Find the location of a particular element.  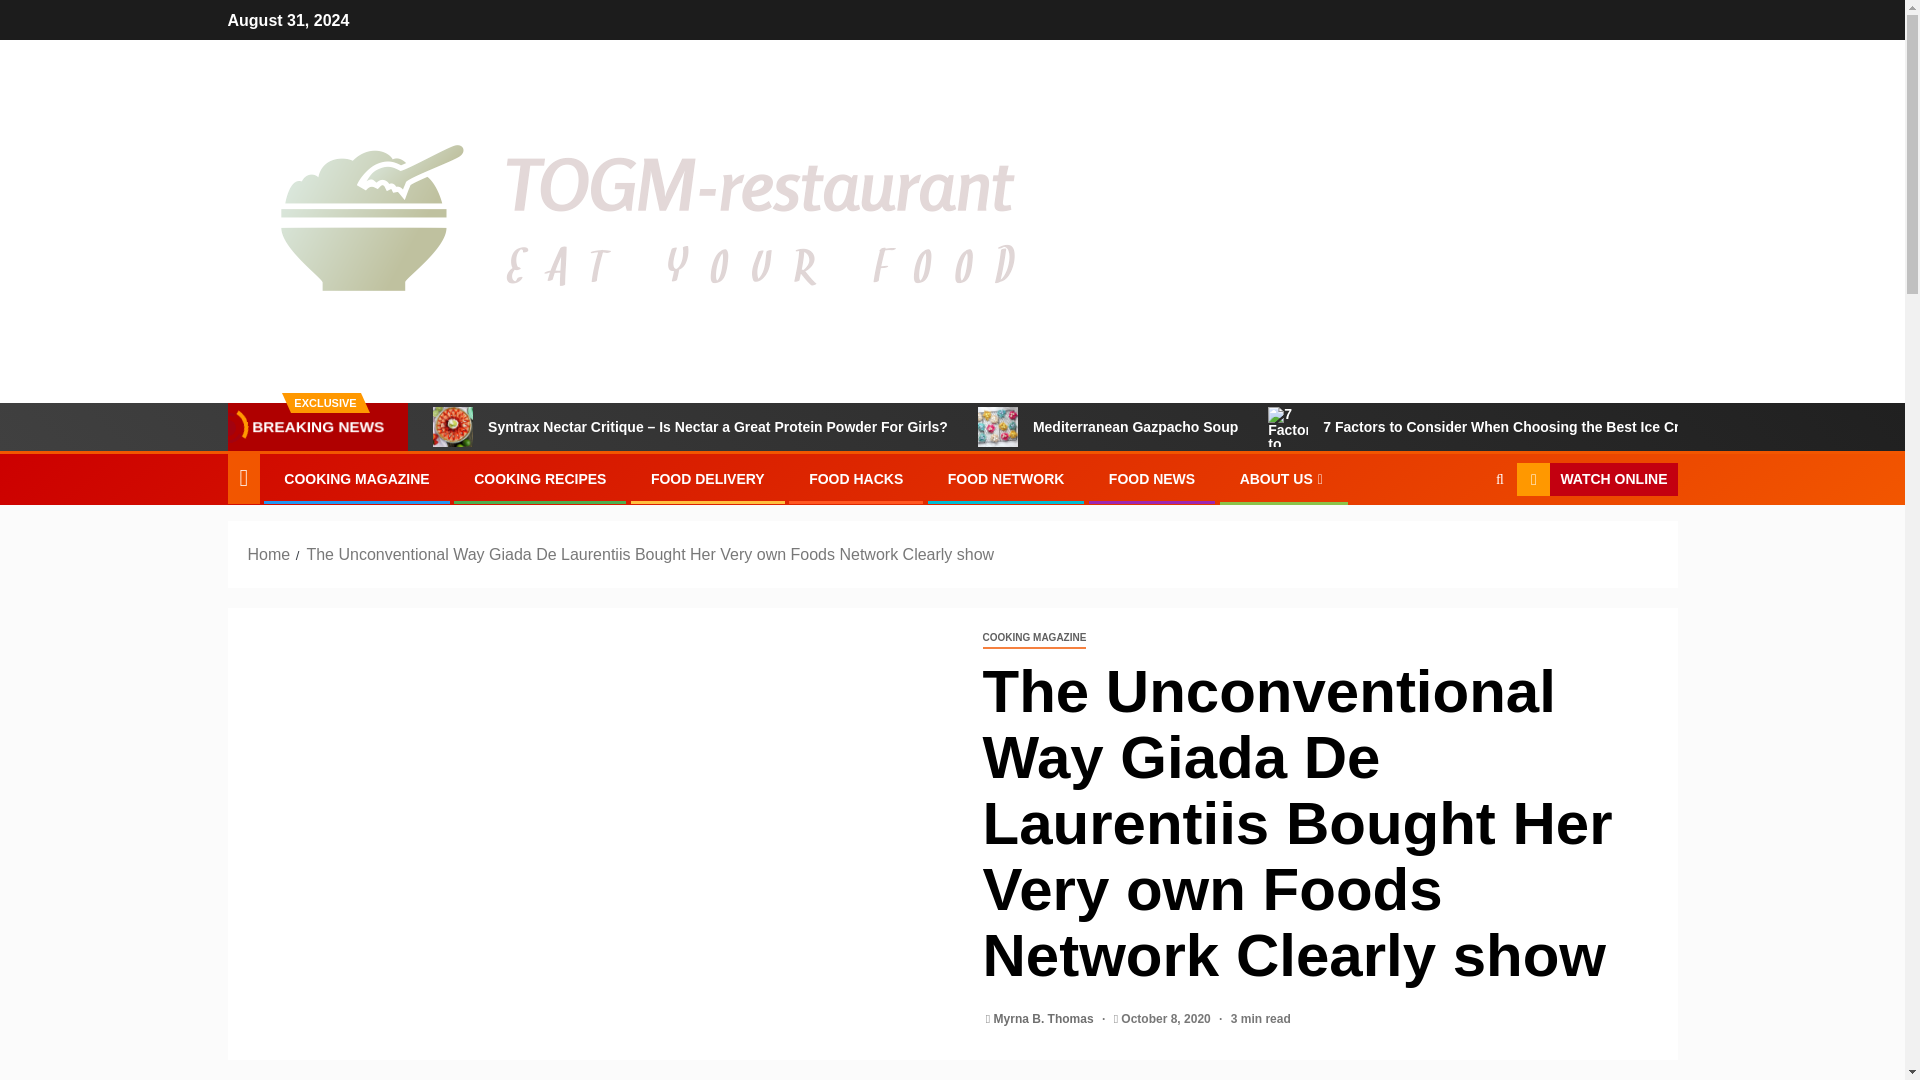

FOOD NEWS is located at coordinates (1152, 478).